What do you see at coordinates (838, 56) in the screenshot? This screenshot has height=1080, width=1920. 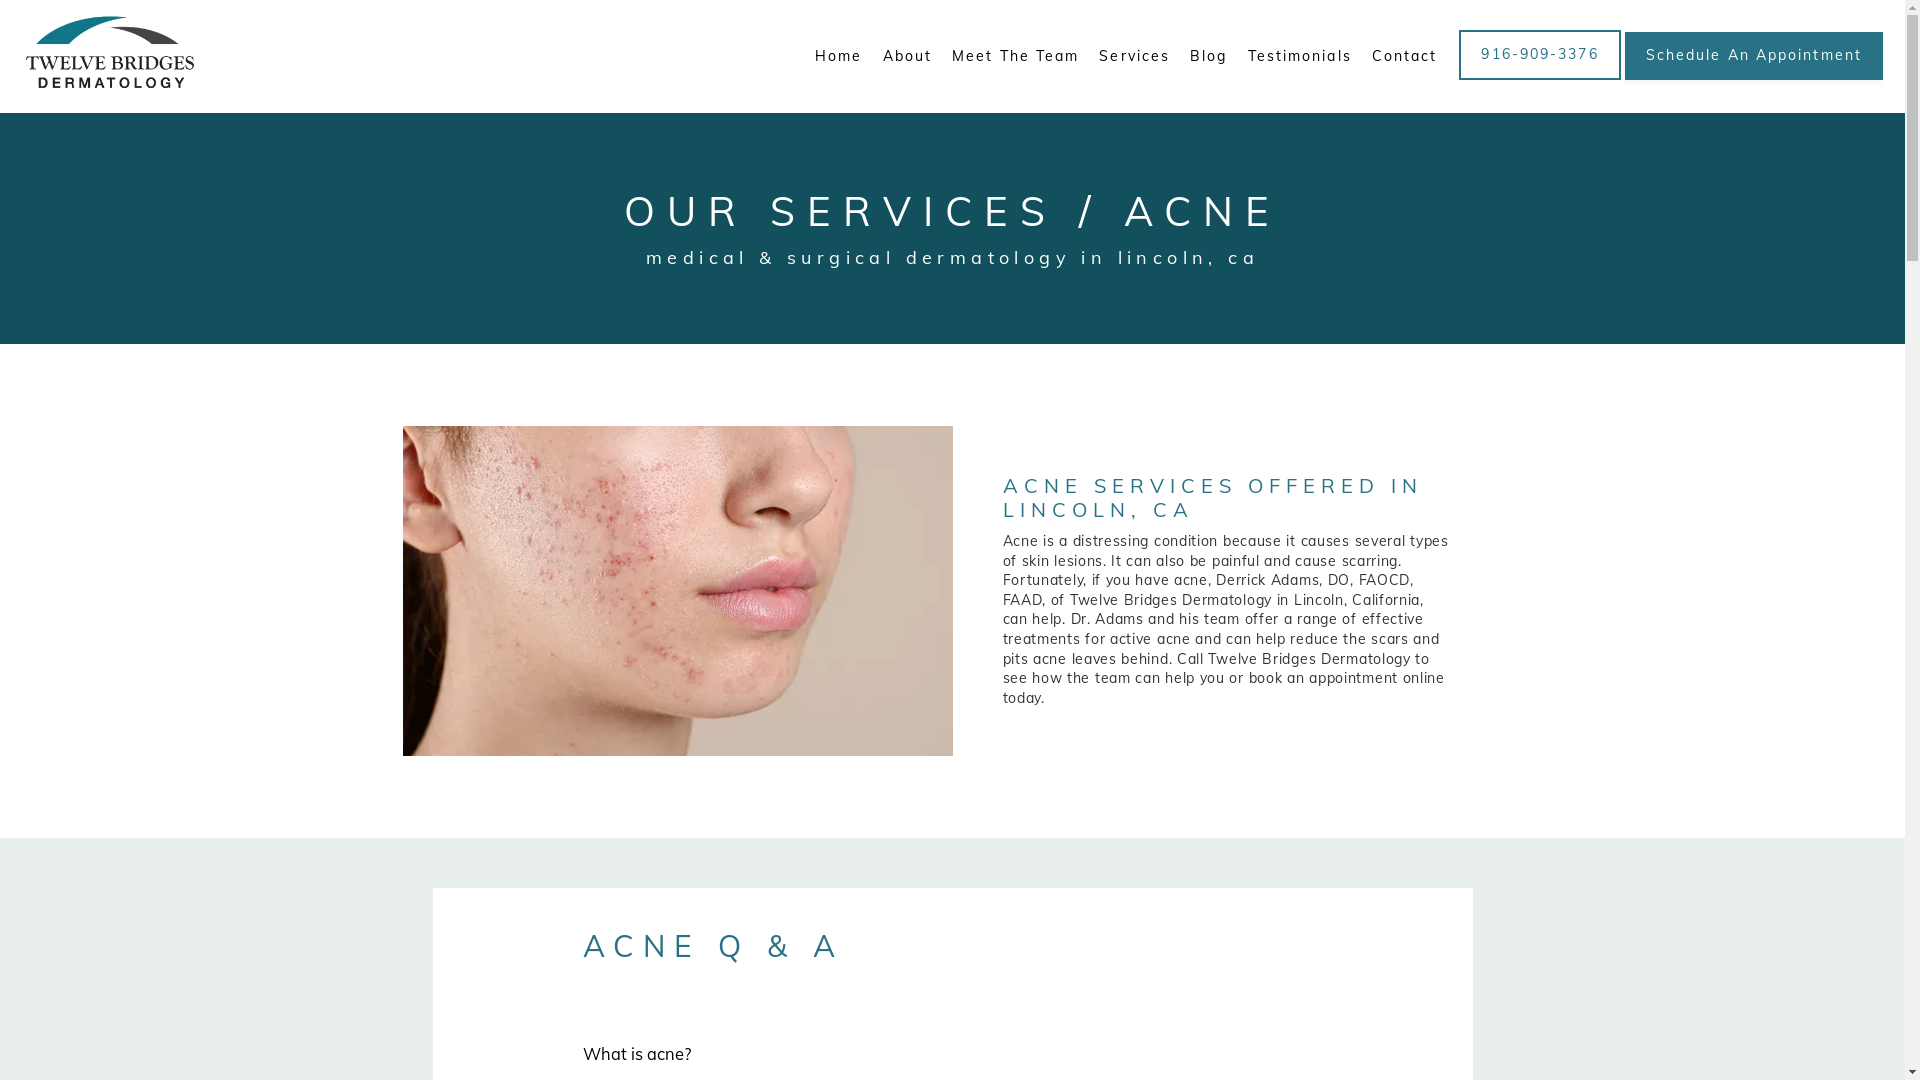 I see `Home` at bounding box center [838, 56].